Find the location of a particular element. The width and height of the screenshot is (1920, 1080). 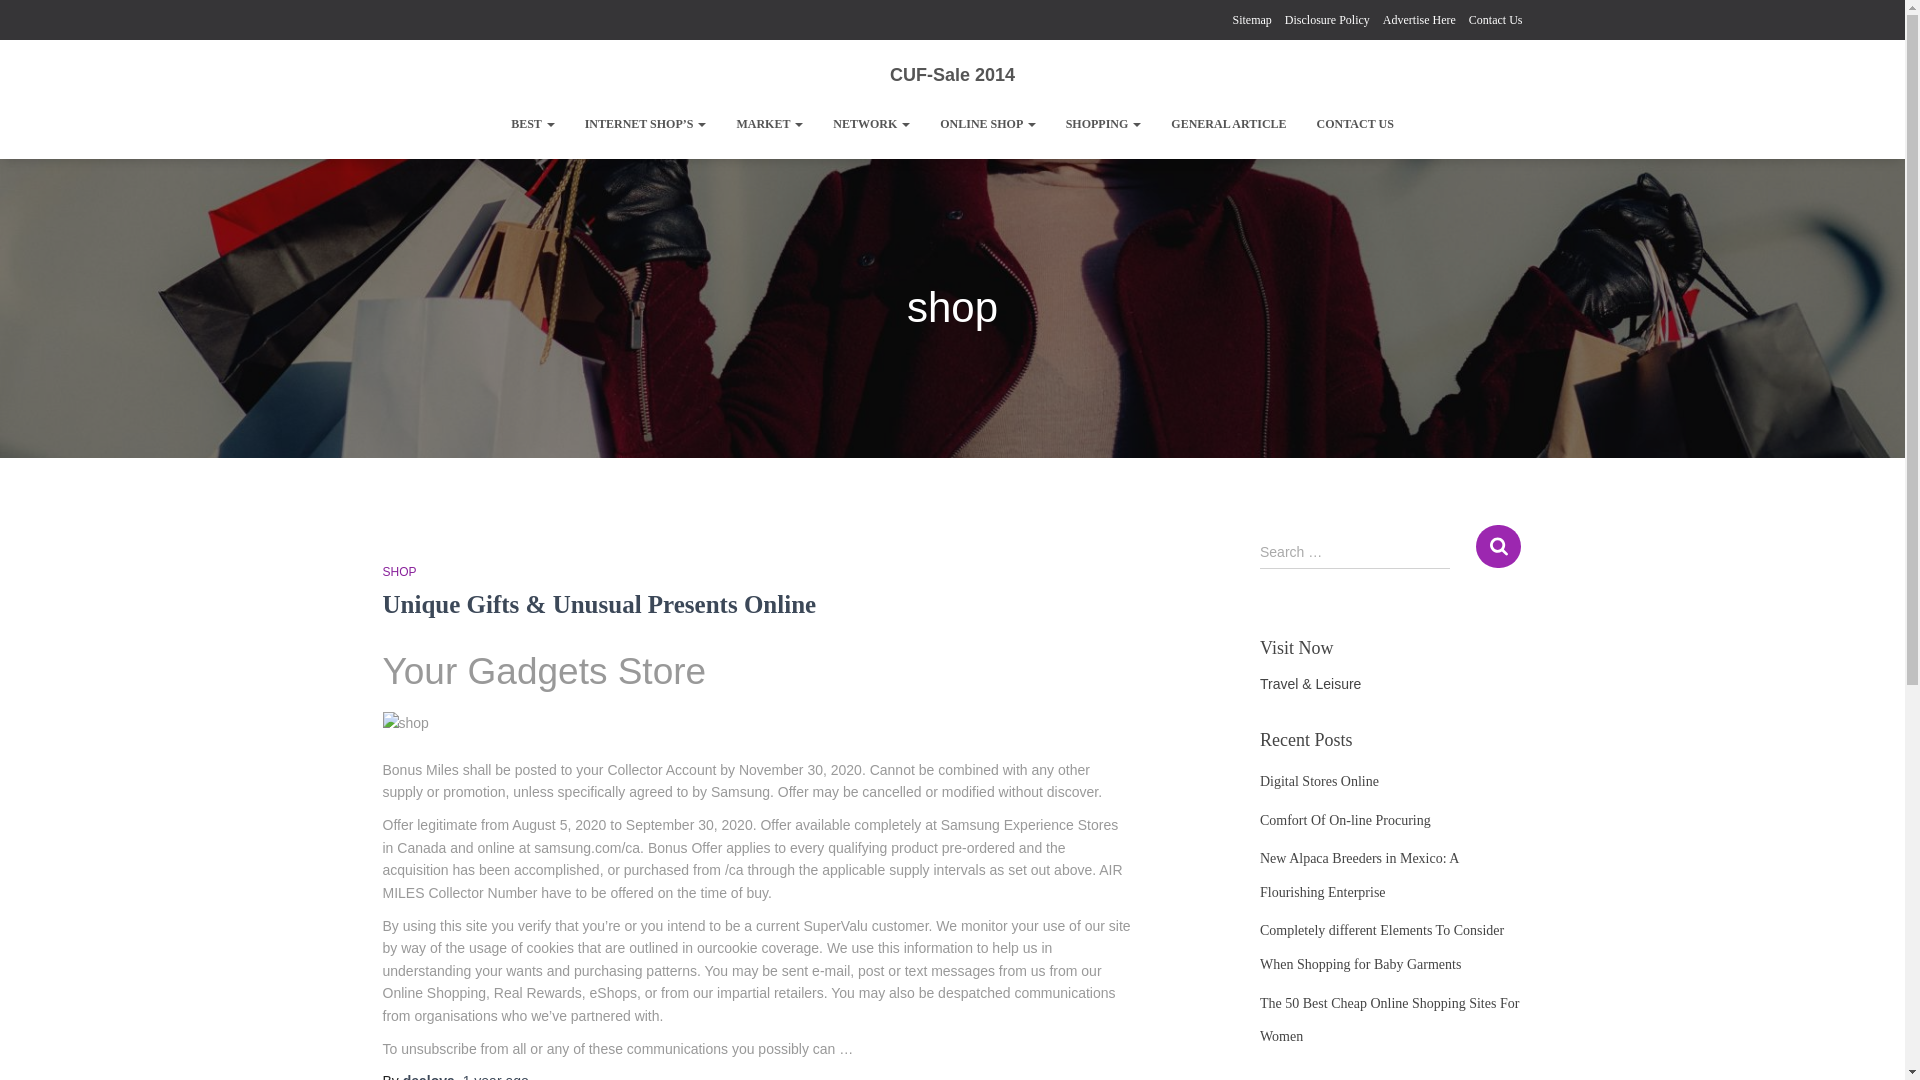

Market is located at coordinates (769, 124).